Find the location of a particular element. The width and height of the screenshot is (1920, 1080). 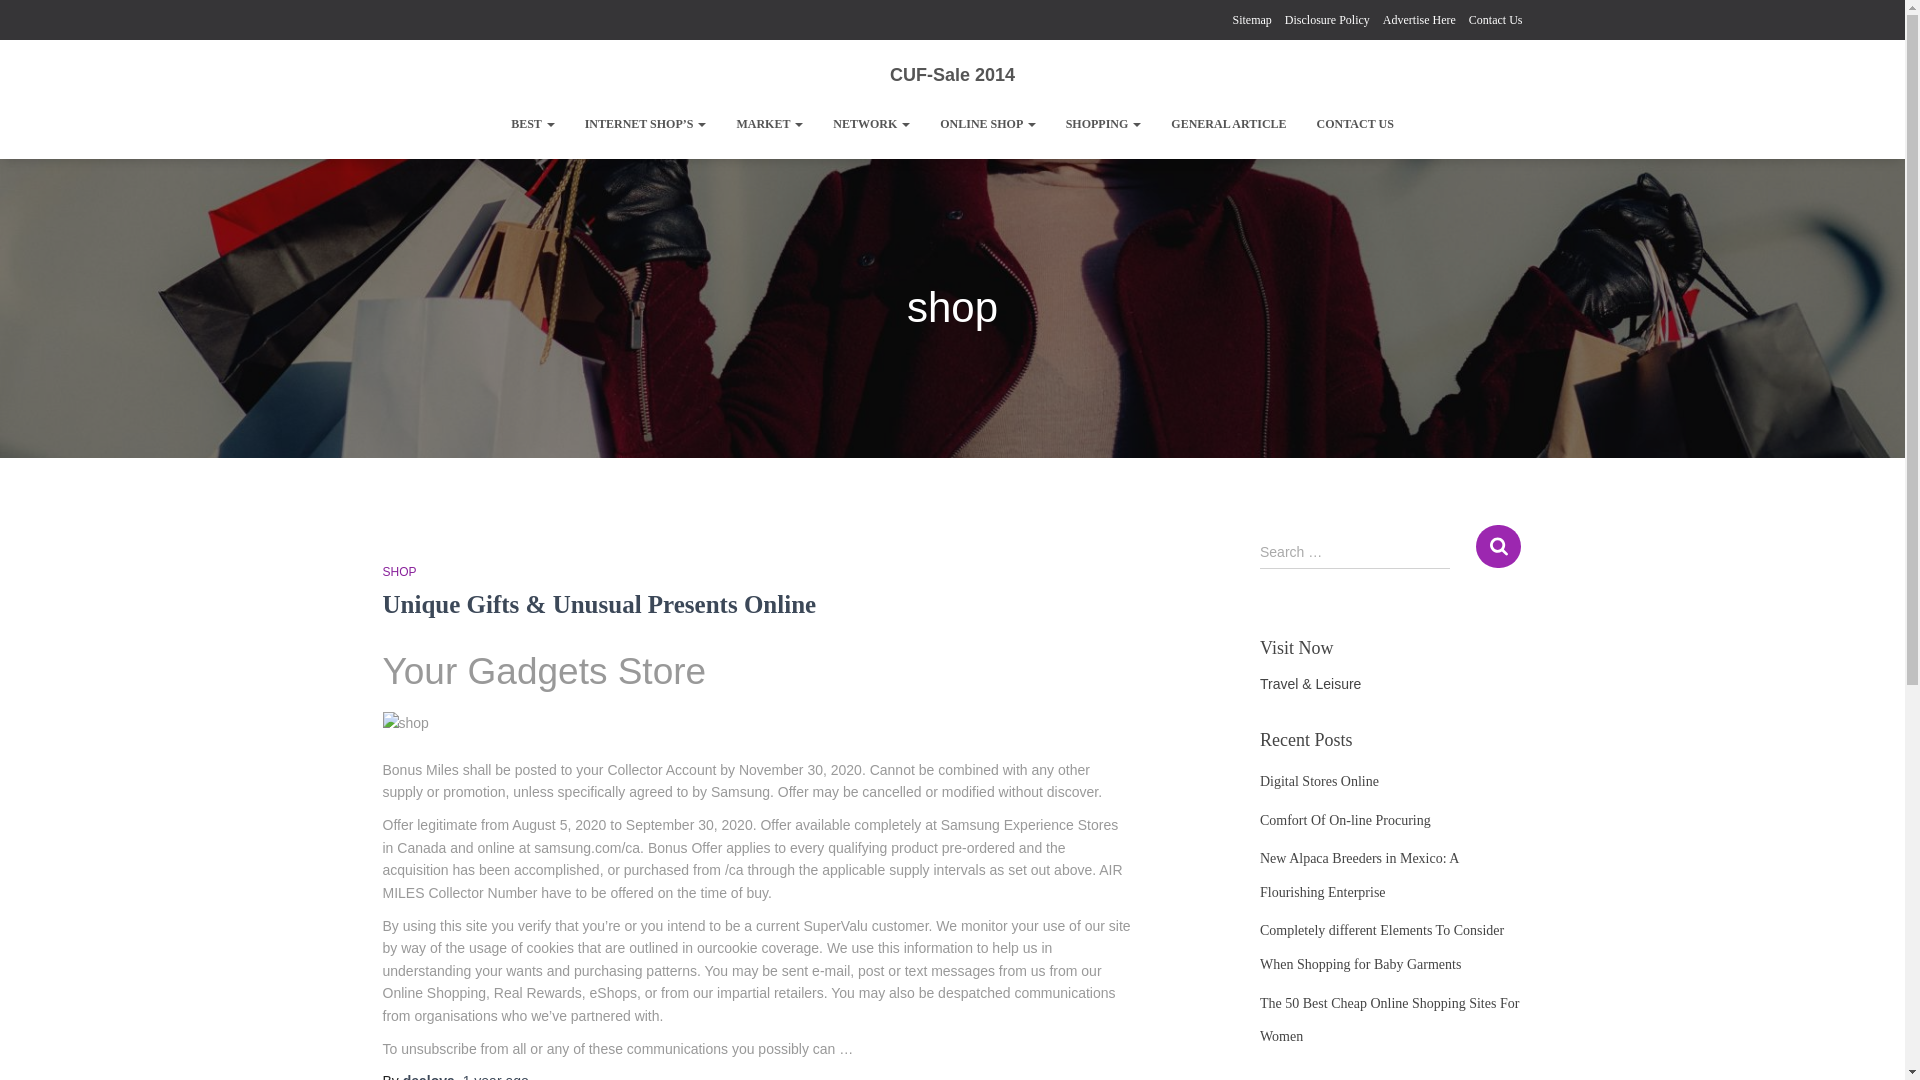

Market is located at coordinates (769, 124).